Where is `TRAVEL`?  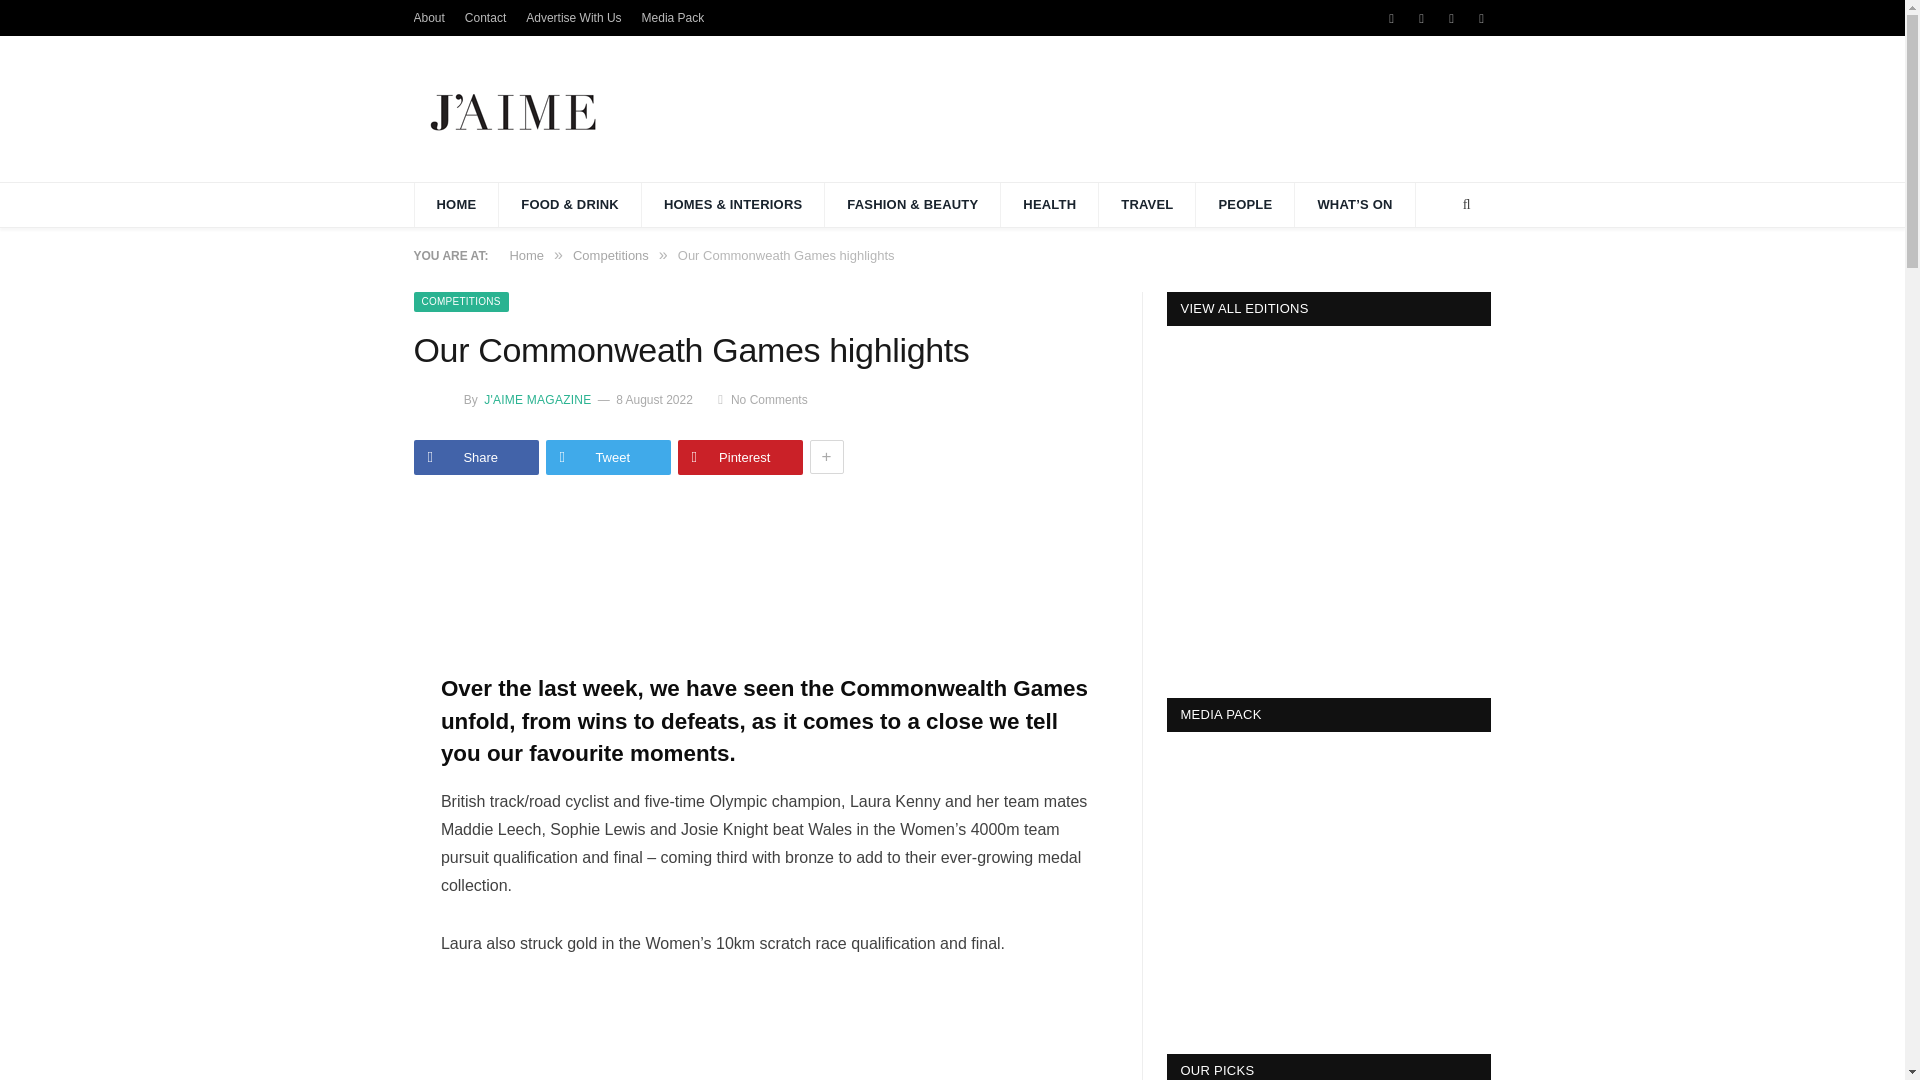 TRAVEL is located at coordinates (1147, 204).